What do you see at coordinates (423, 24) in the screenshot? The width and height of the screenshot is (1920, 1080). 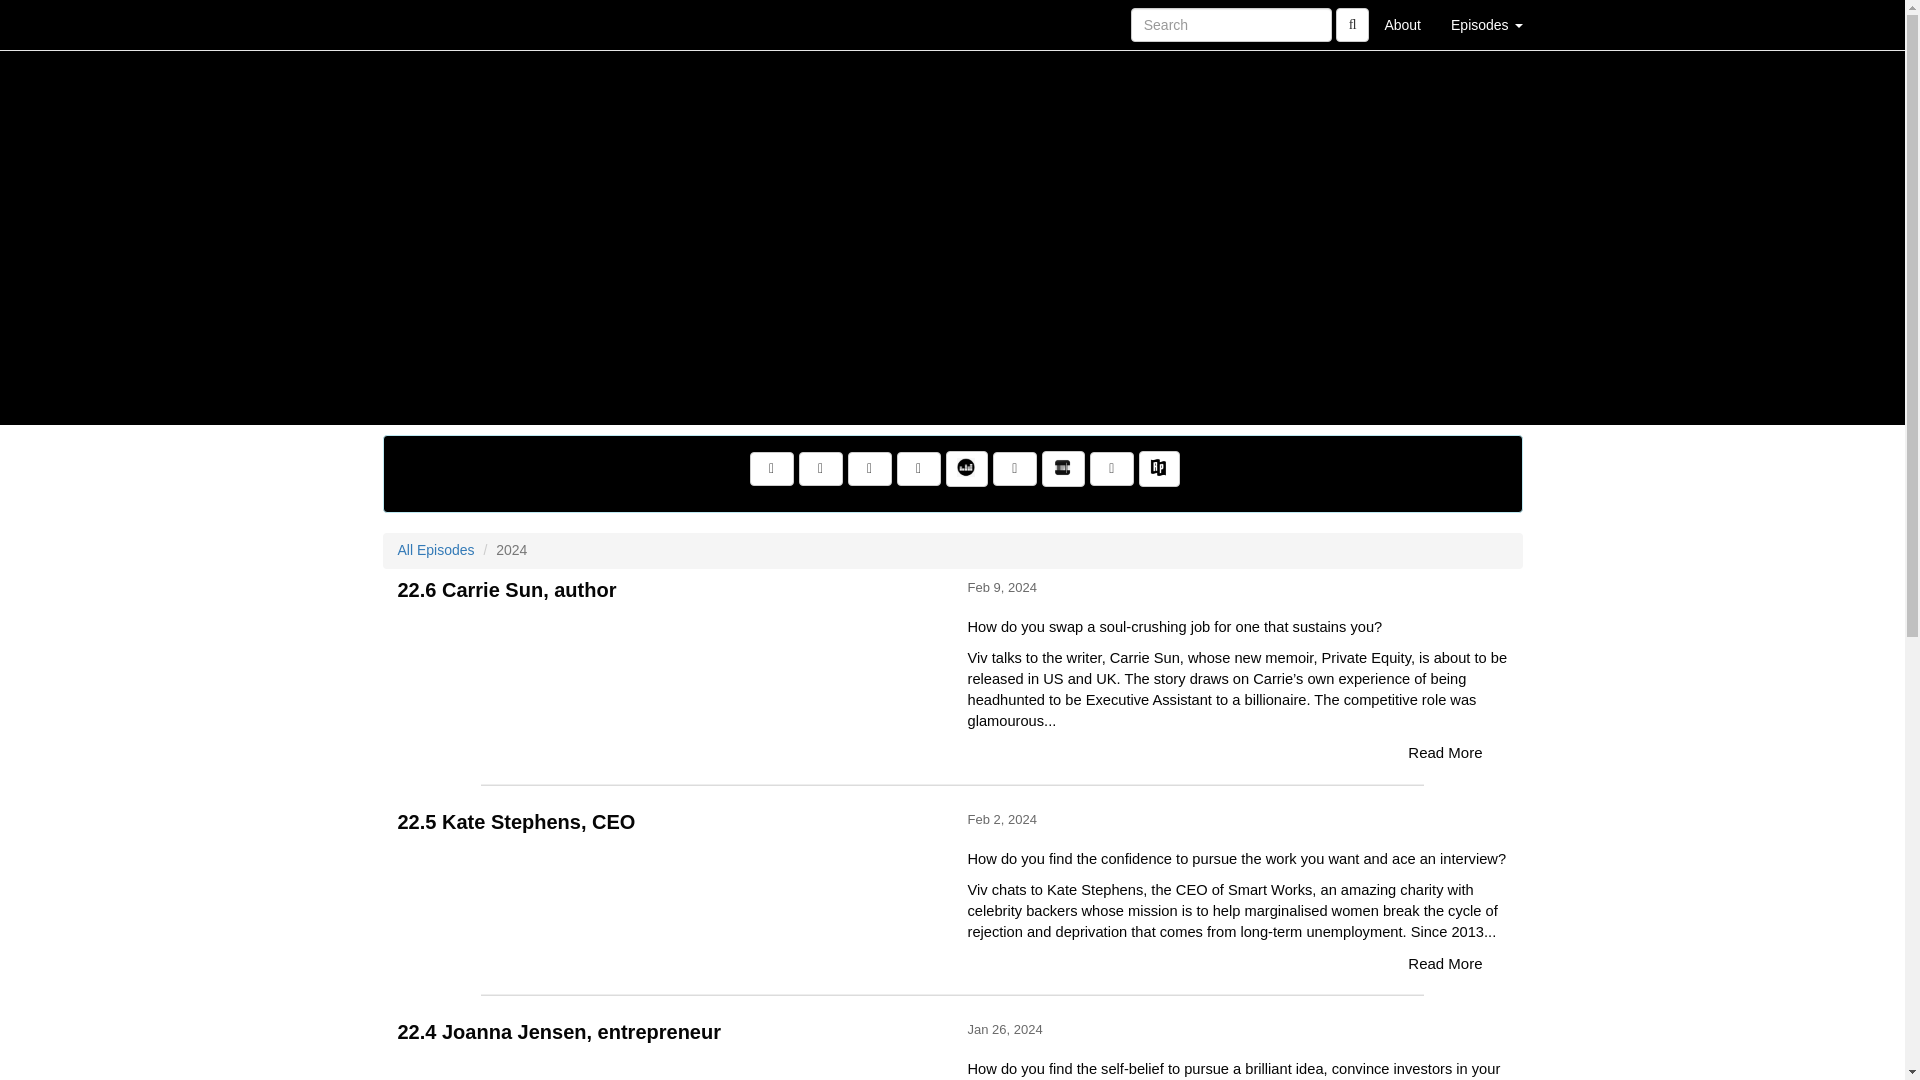 I see `Home Page` at bounding box center [423, 24].